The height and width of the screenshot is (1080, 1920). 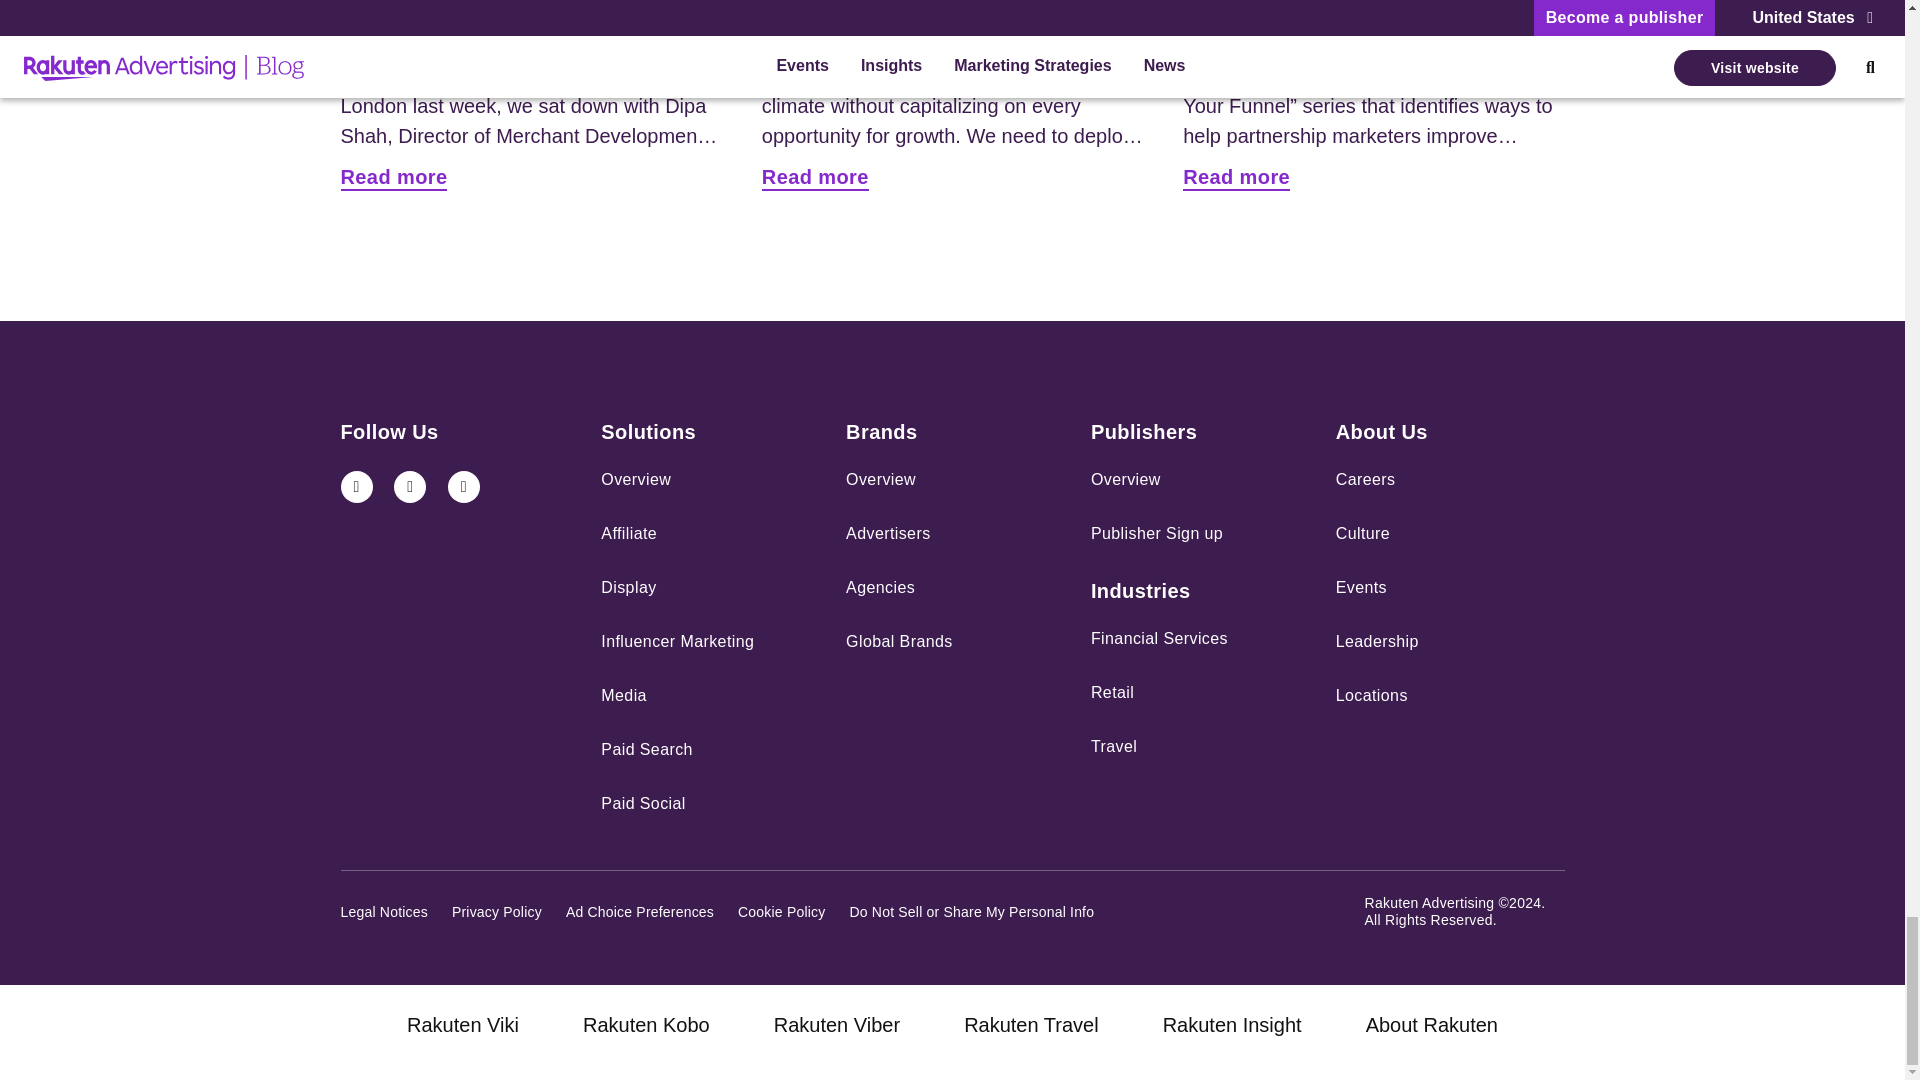 I want to click on Visit us on Twitter, so click(x=410, y=486).